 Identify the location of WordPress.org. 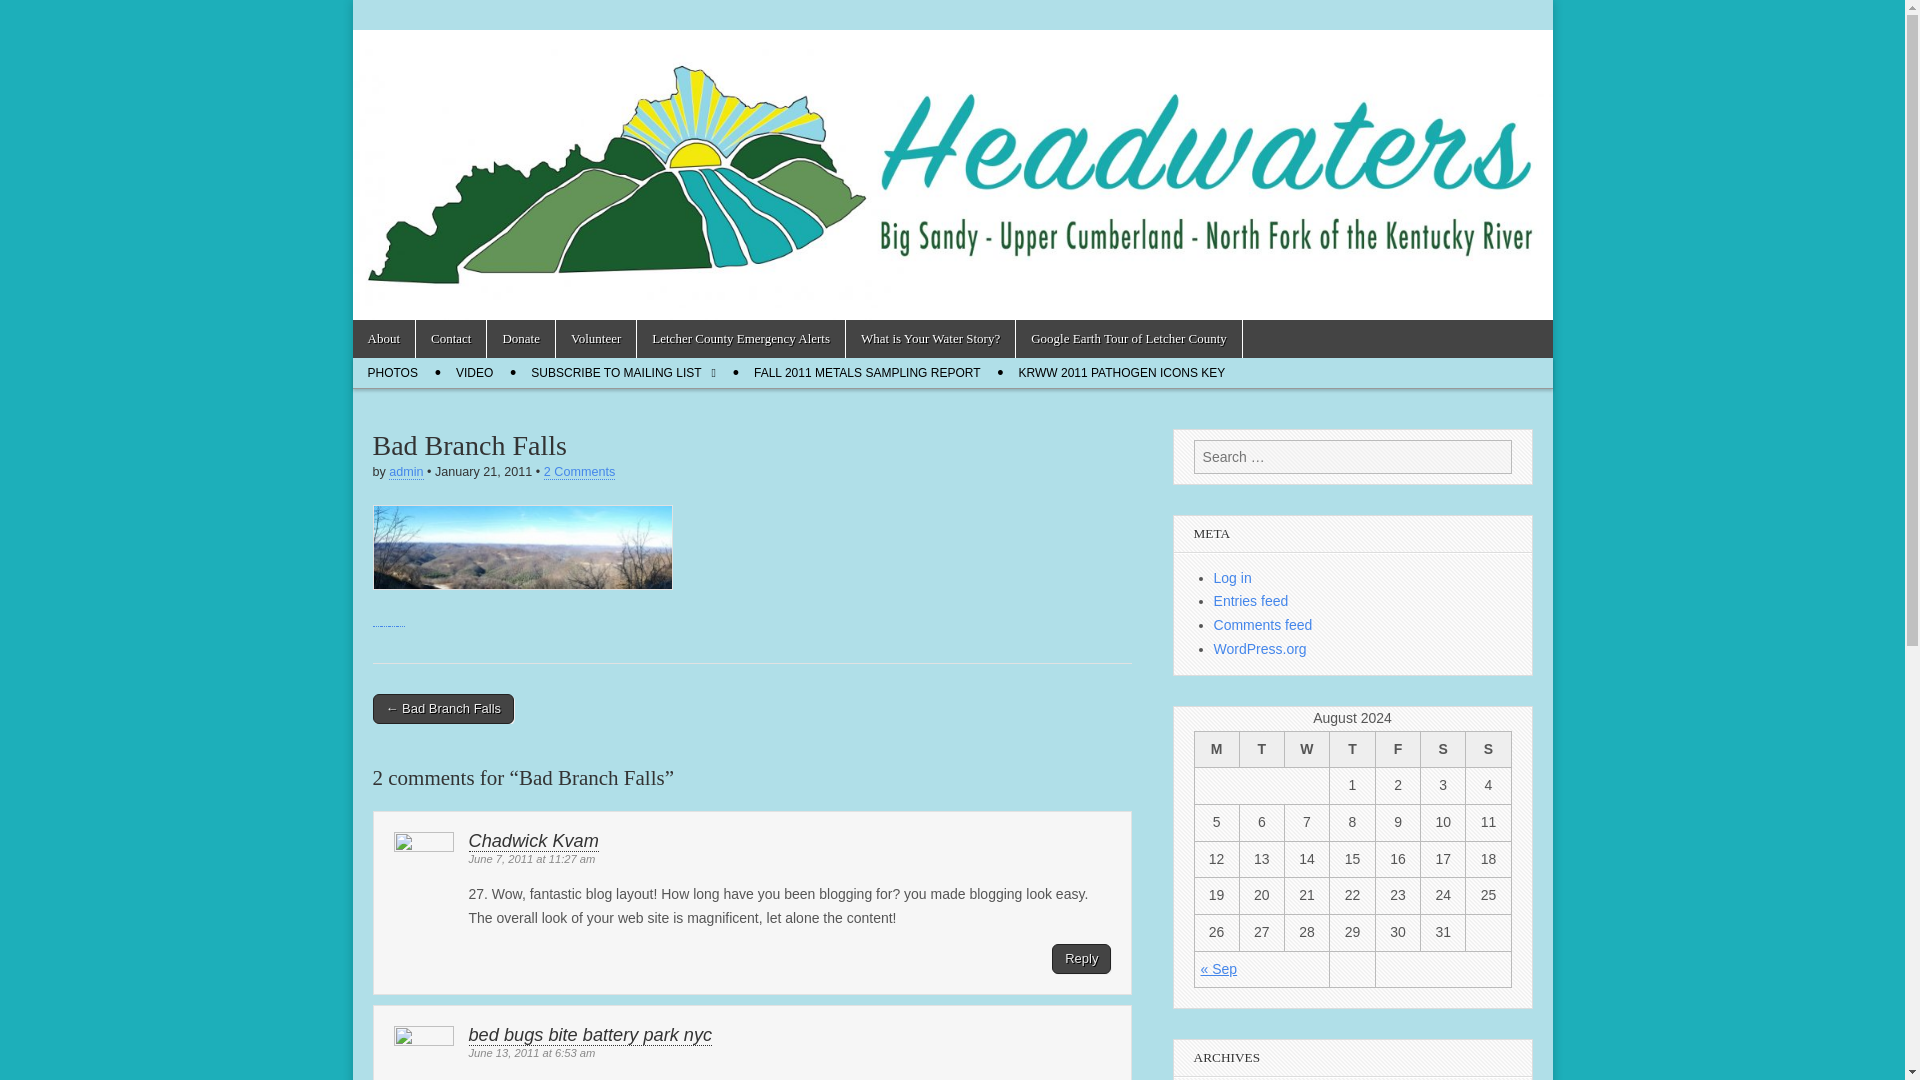
(1260, 648).